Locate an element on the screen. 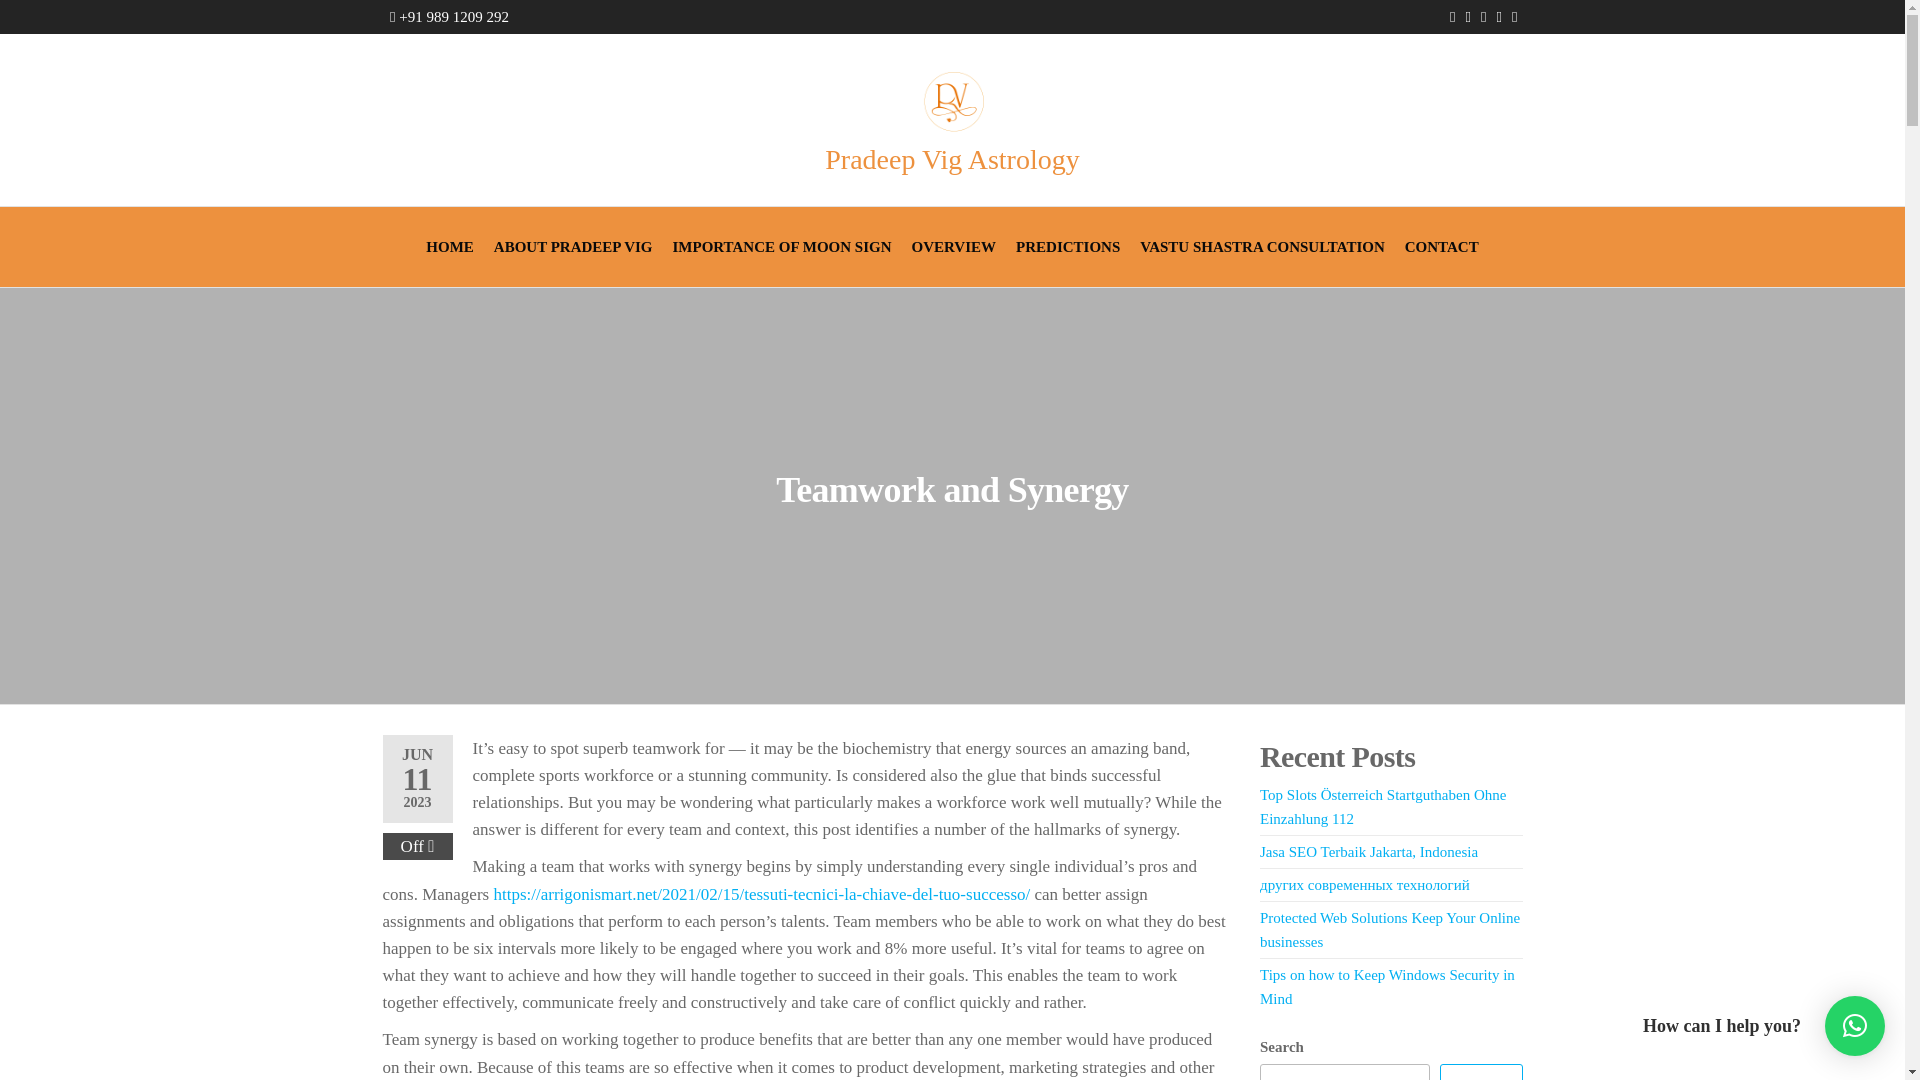 This screenshot has height=1080, width=1920. About  Pradeep Vig is located at coordinates (572, 247).